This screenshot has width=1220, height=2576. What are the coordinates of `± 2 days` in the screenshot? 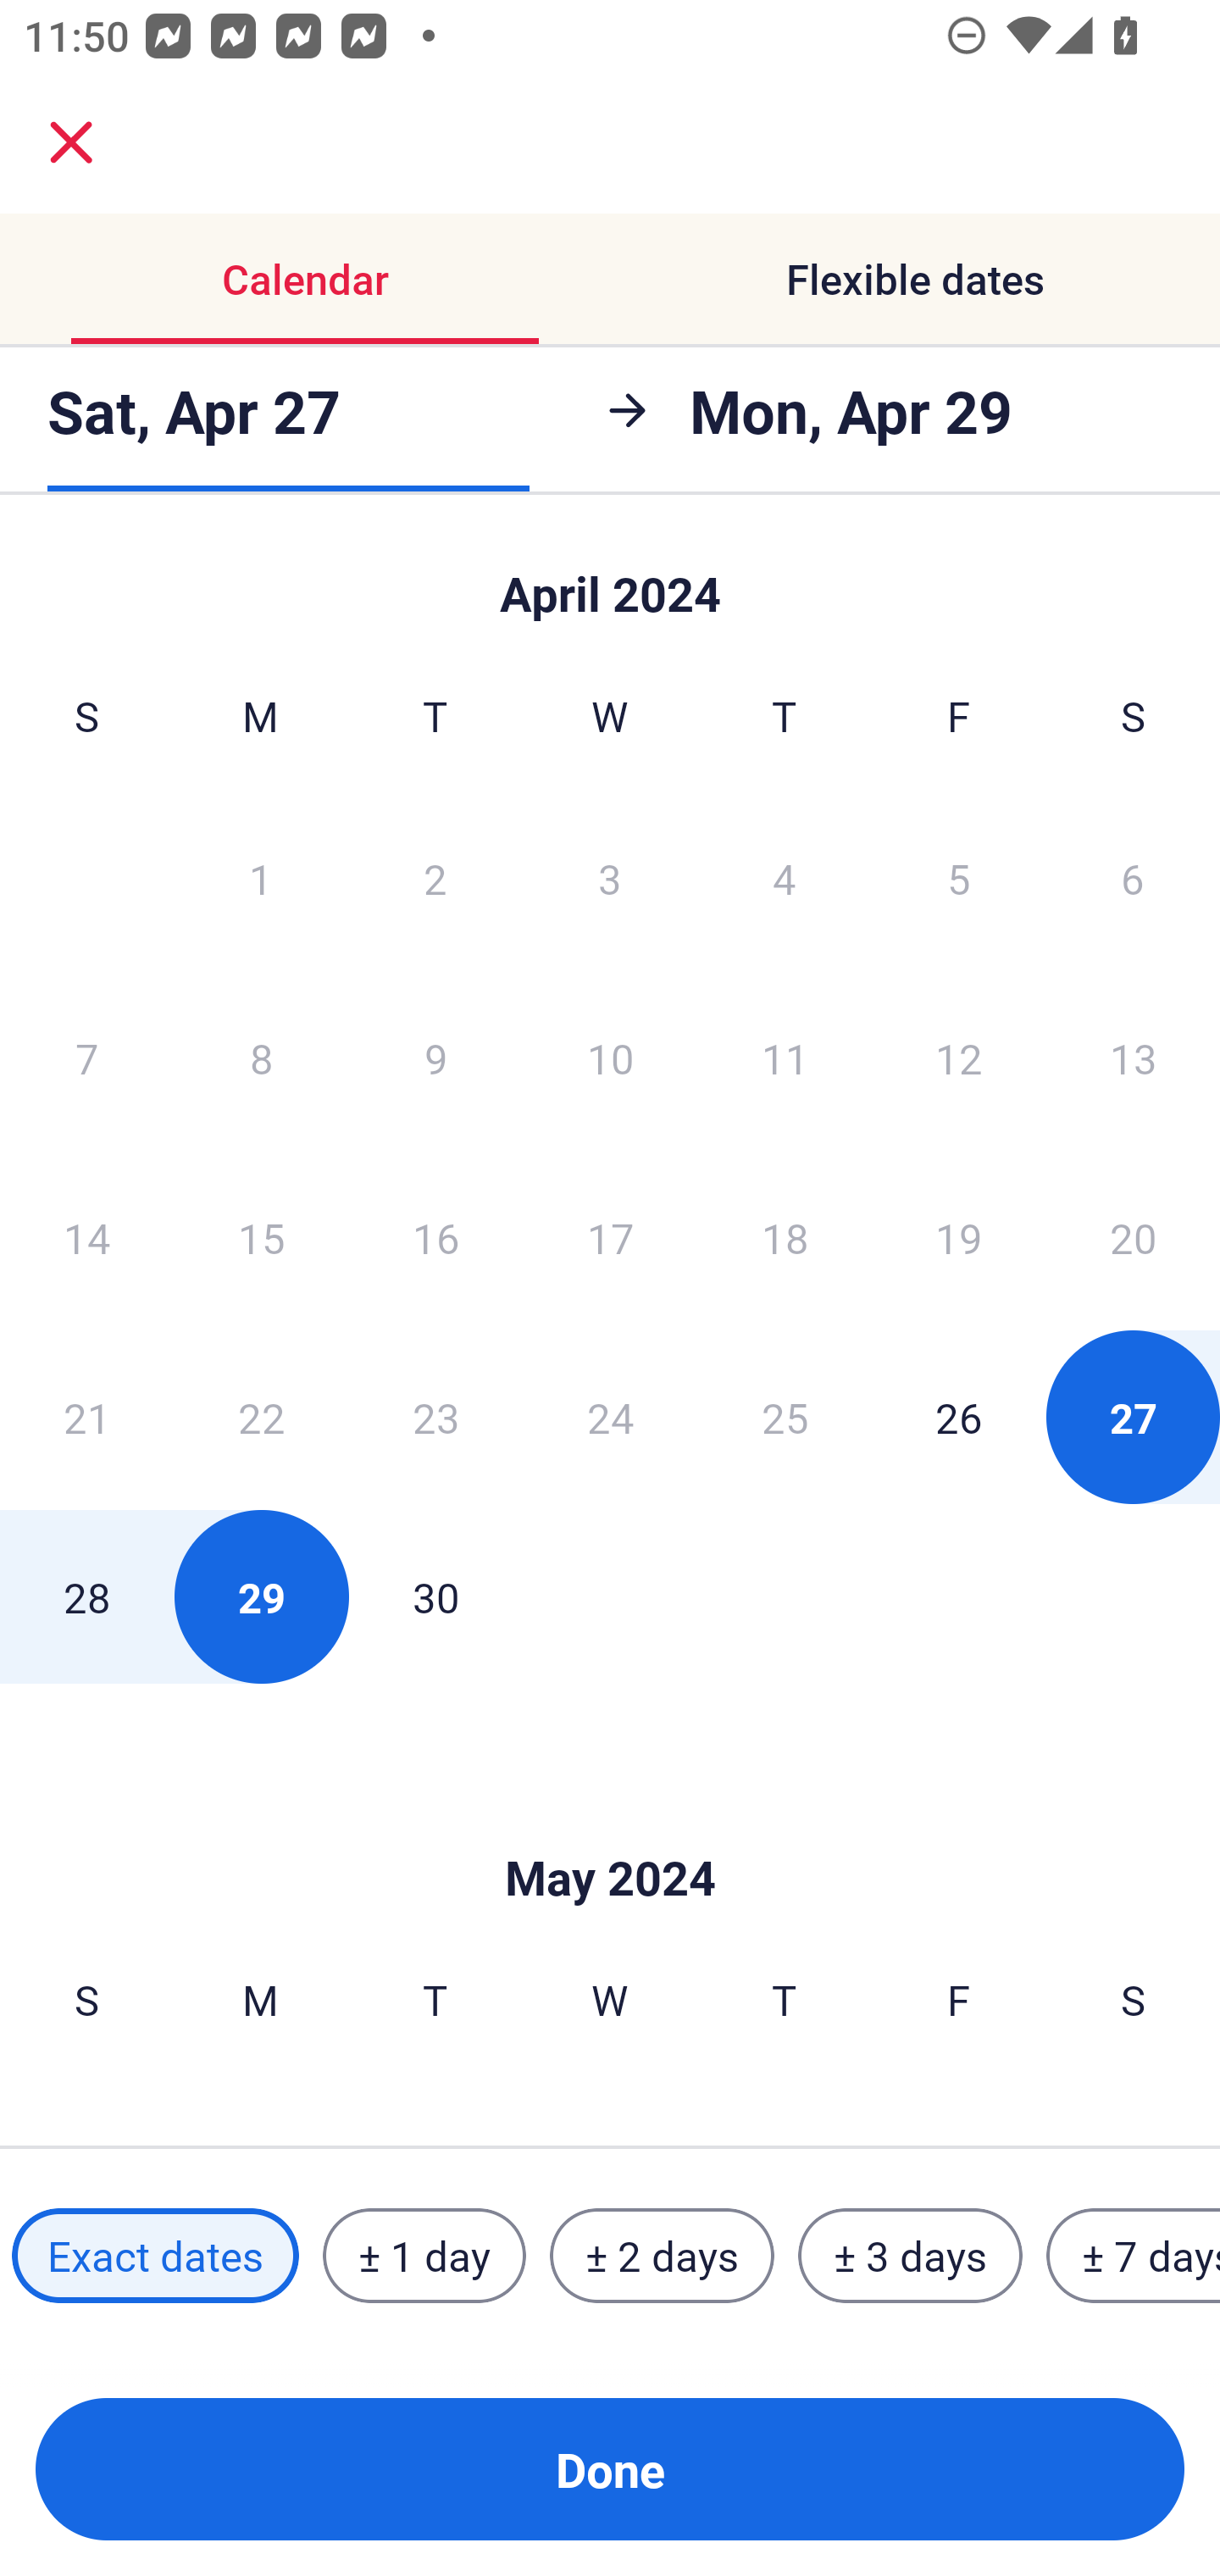 It's located at (663, 2255).